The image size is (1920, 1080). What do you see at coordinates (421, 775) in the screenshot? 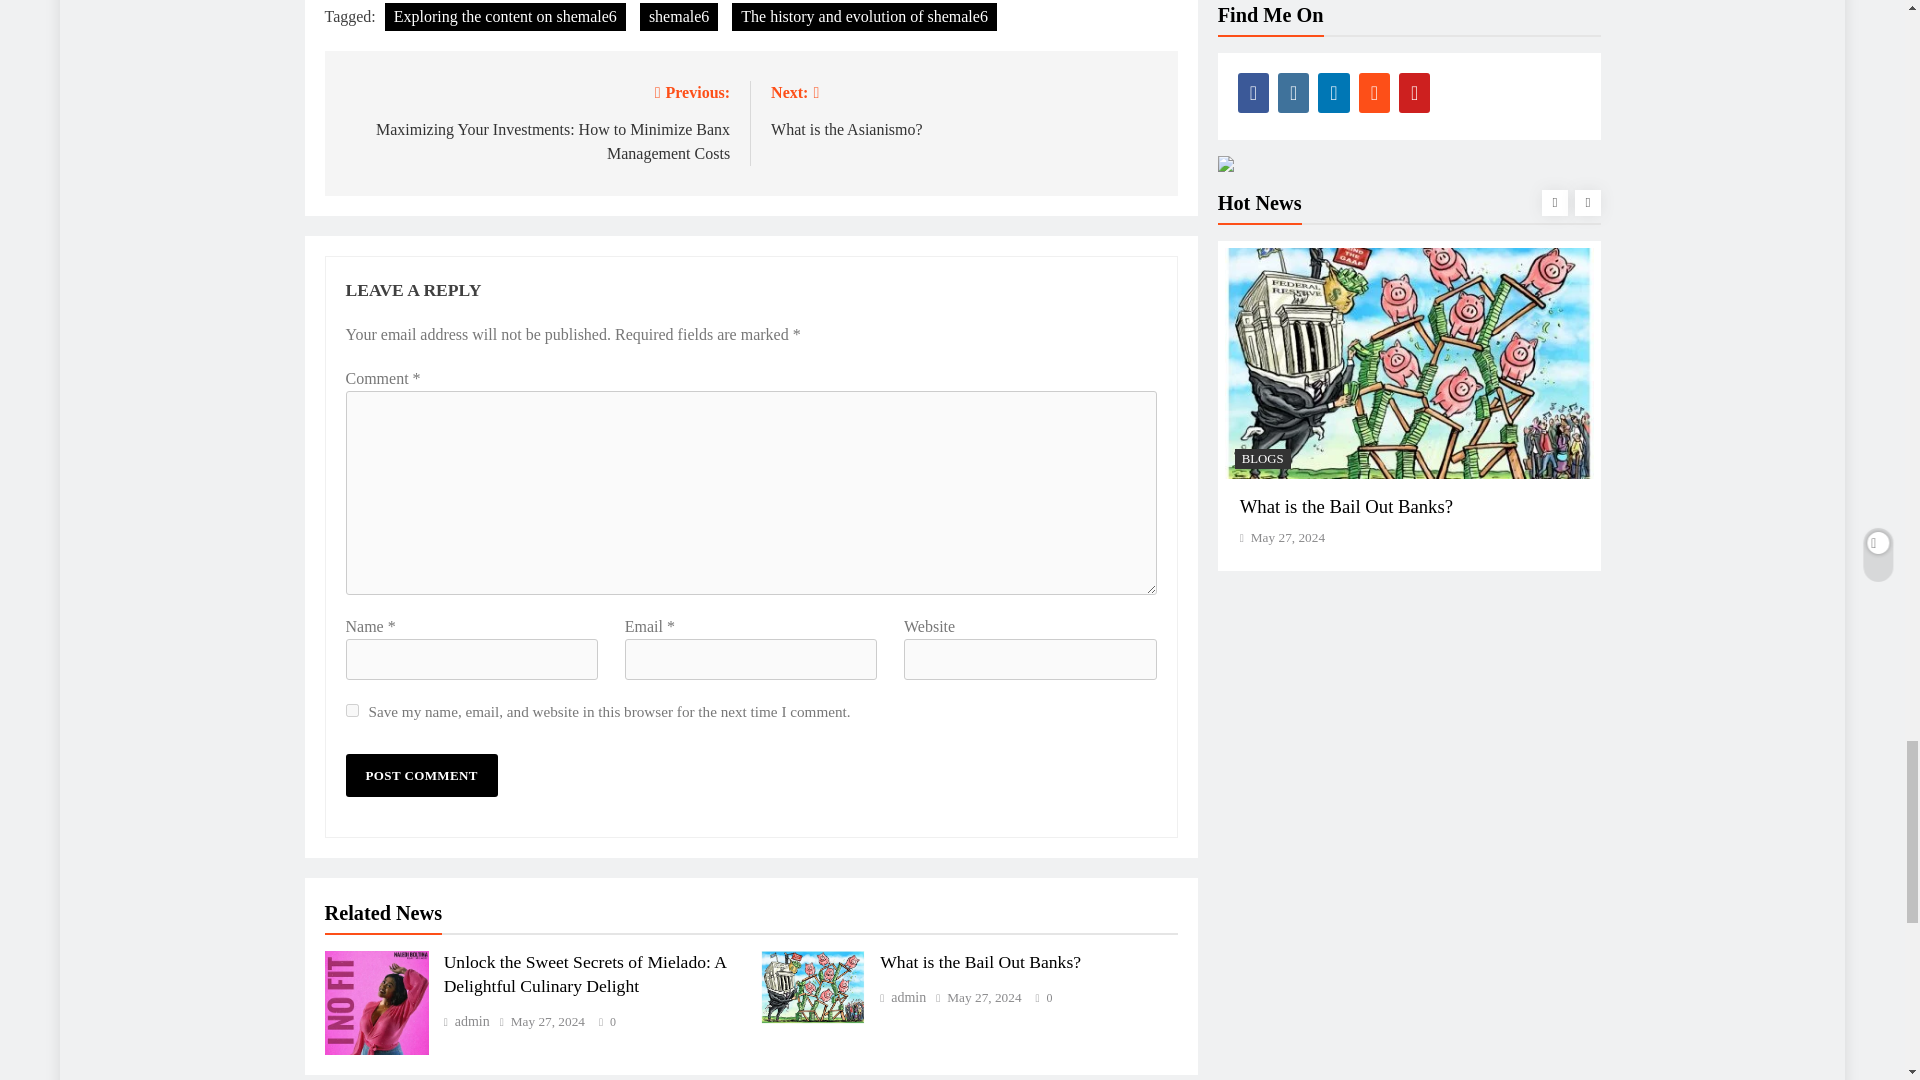
I see `Post Comment` at bounding box center [421, 775].